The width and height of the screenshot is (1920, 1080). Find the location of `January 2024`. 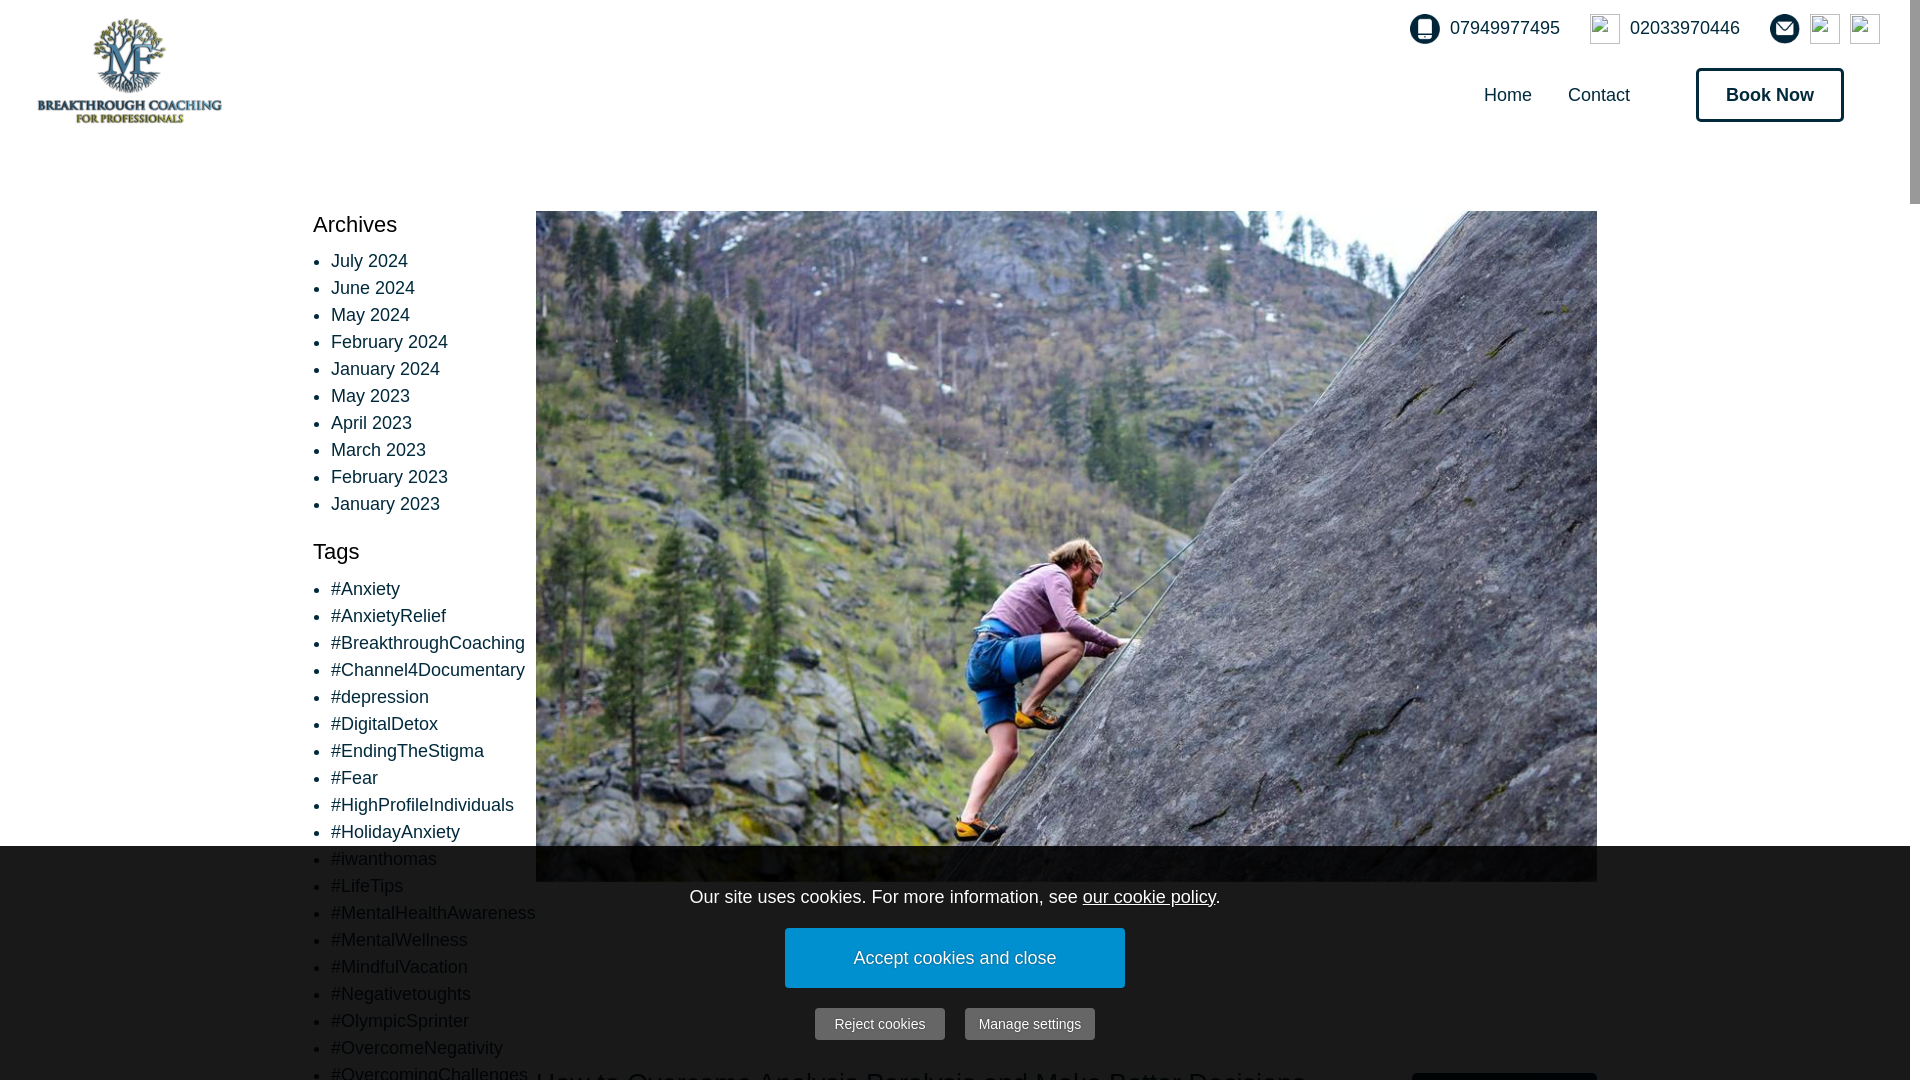

January 2024 is located at coordinates (384, 368).